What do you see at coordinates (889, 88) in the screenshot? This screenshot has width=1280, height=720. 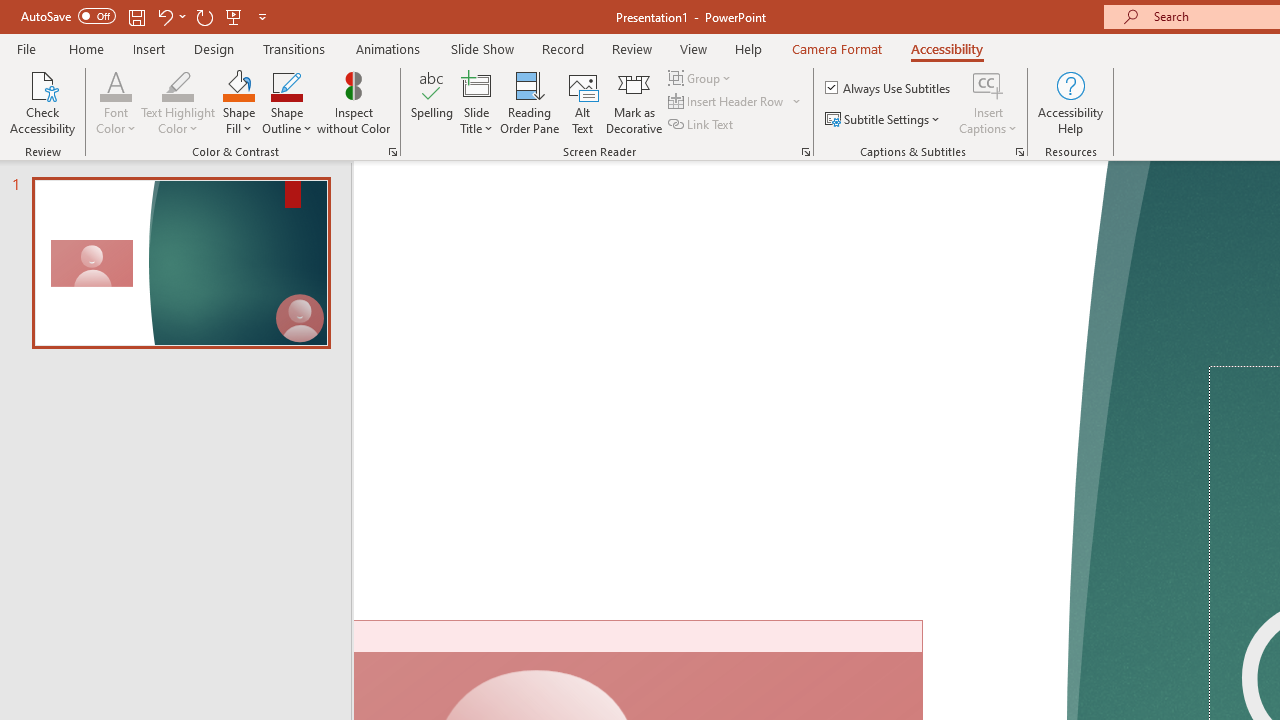 I see `Always Use Subtitles` at bounding box center [889, 88].